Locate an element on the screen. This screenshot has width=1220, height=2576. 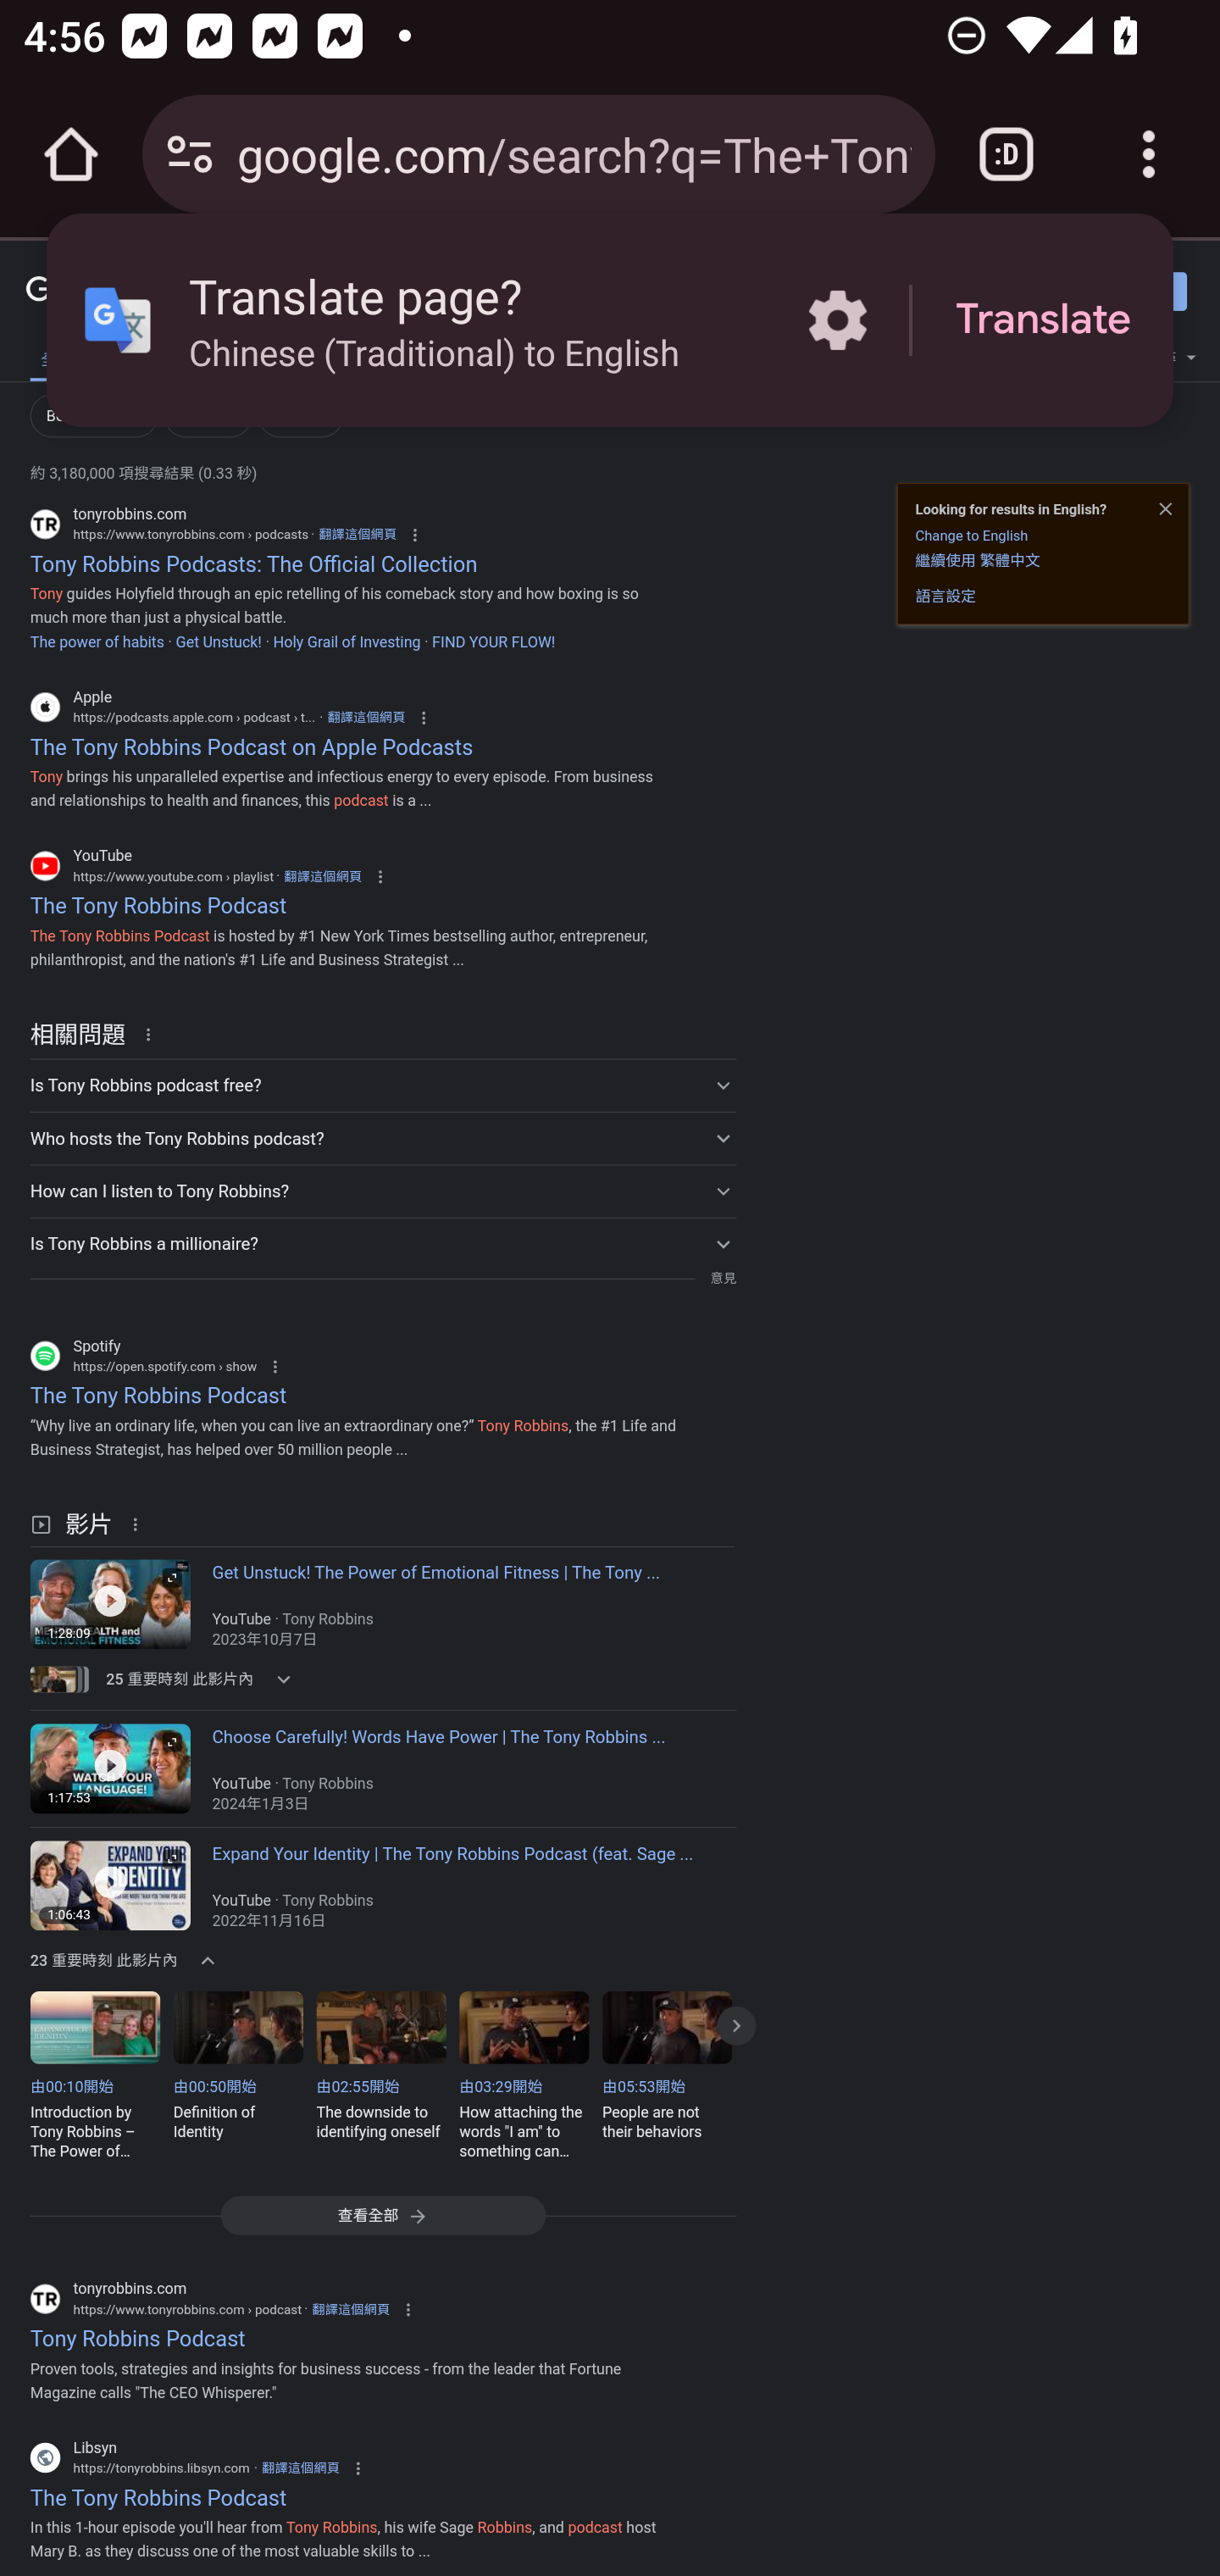
繼續使用 繁體中文 繼續使用  繁體中文 is located at coordinates (978, 558).